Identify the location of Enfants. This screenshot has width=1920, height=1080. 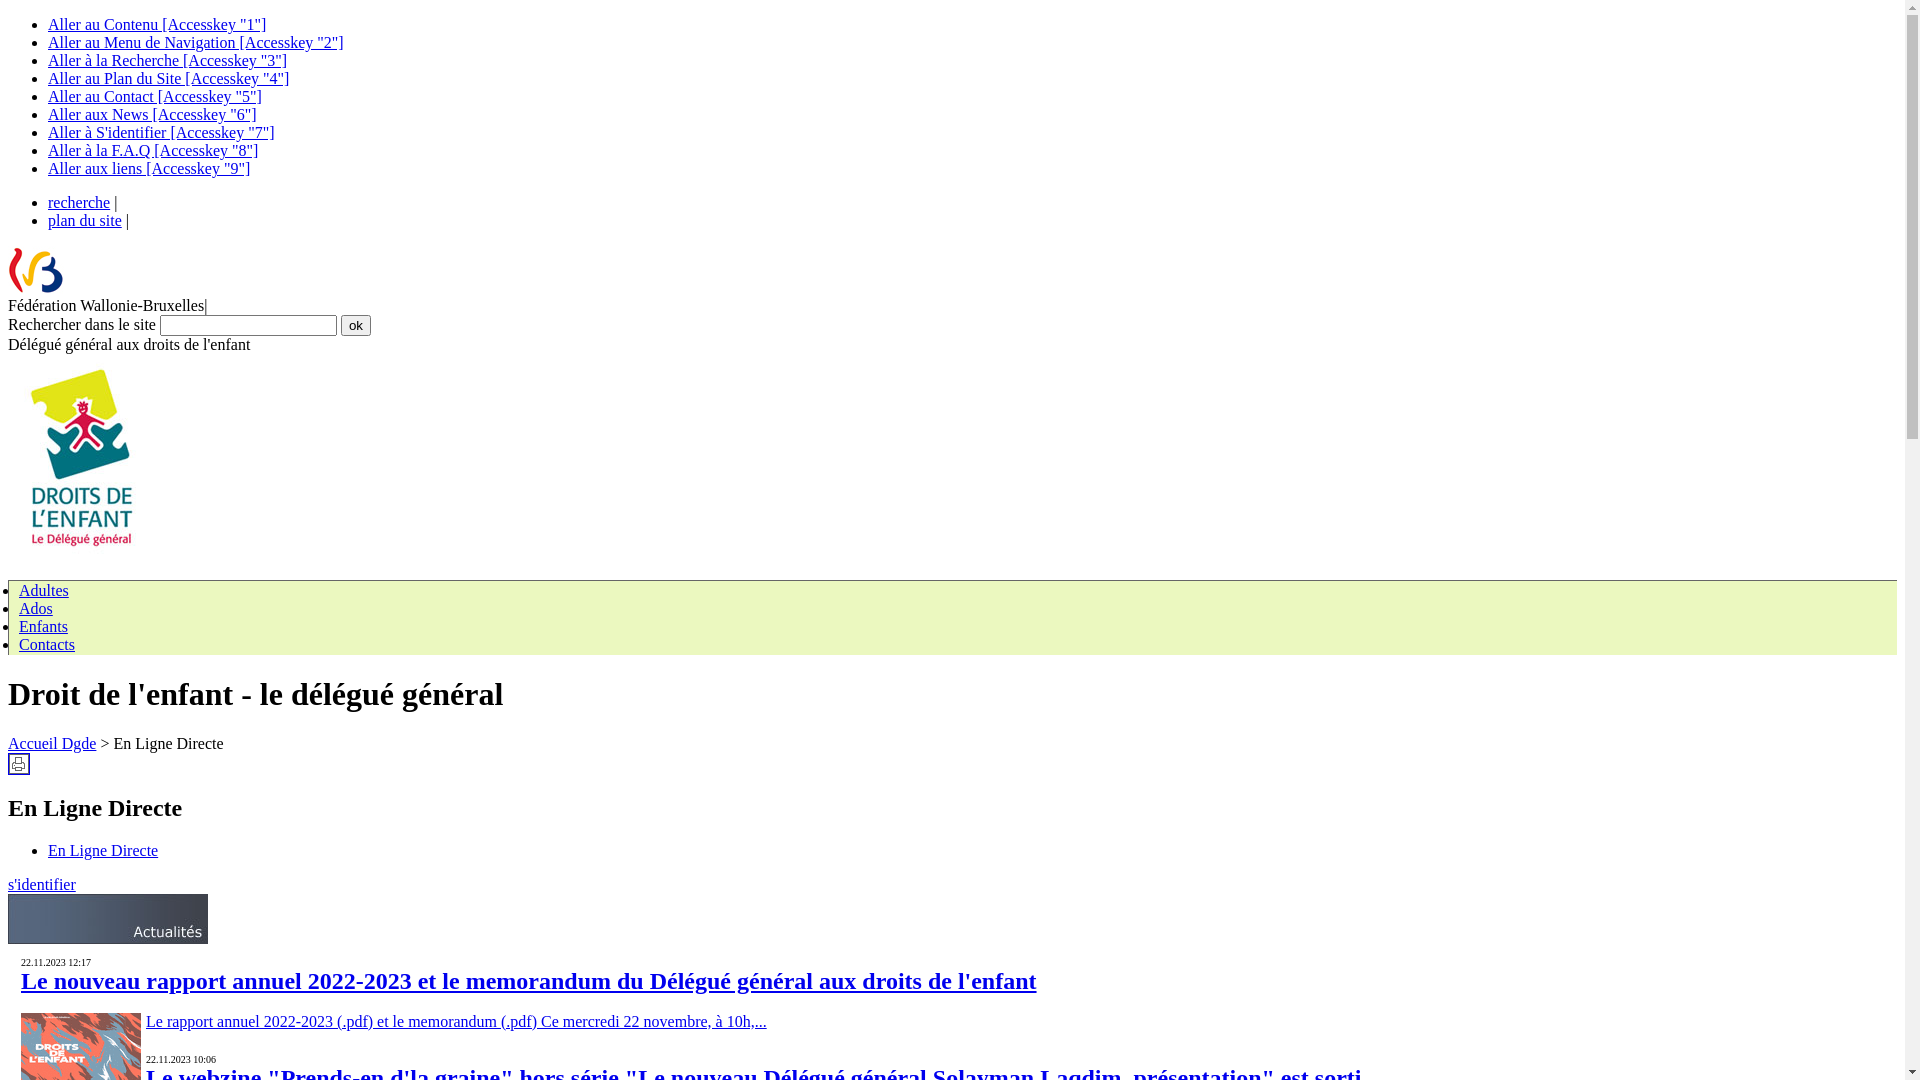
(44, 626).